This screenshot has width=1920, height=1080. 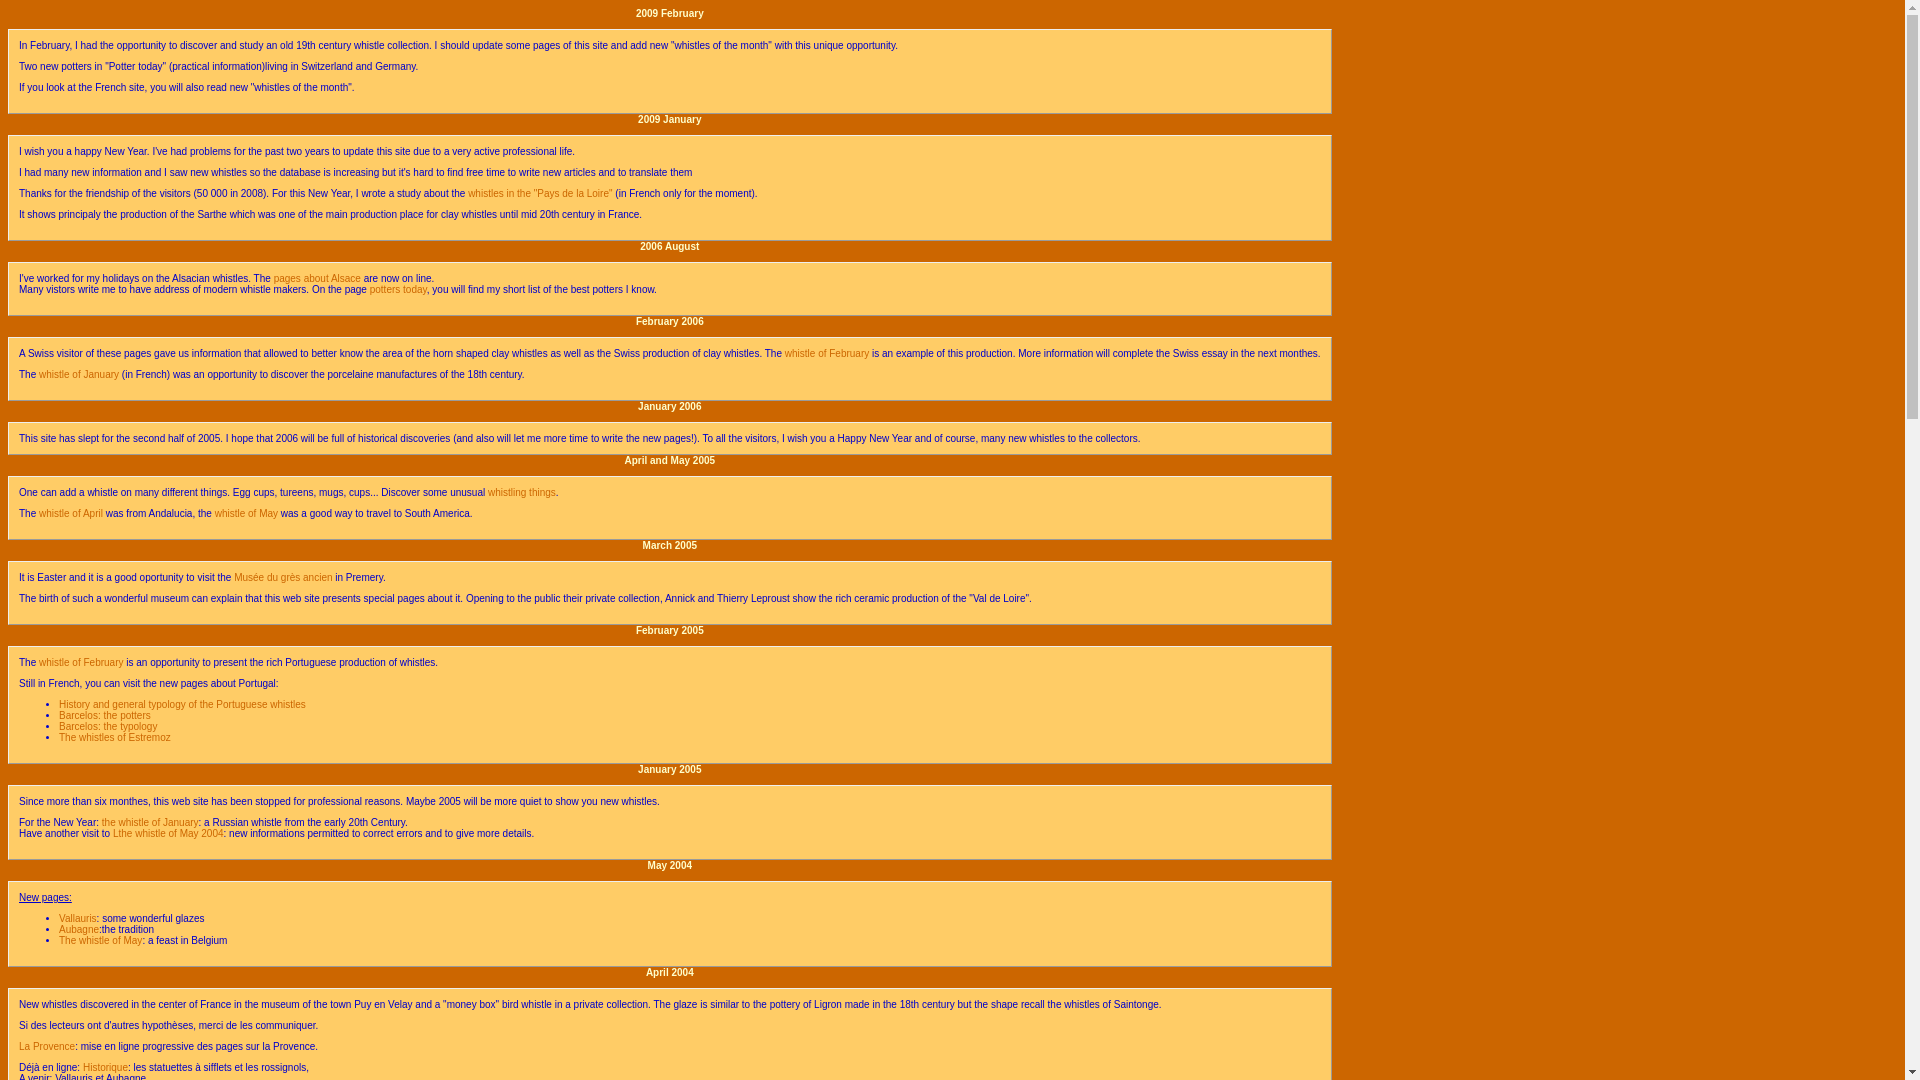 What do you see at coordinates (182, 704) in the screenshot?
I see `History and general typology of the Portuguese whistles` at bounding box center [182, 704].